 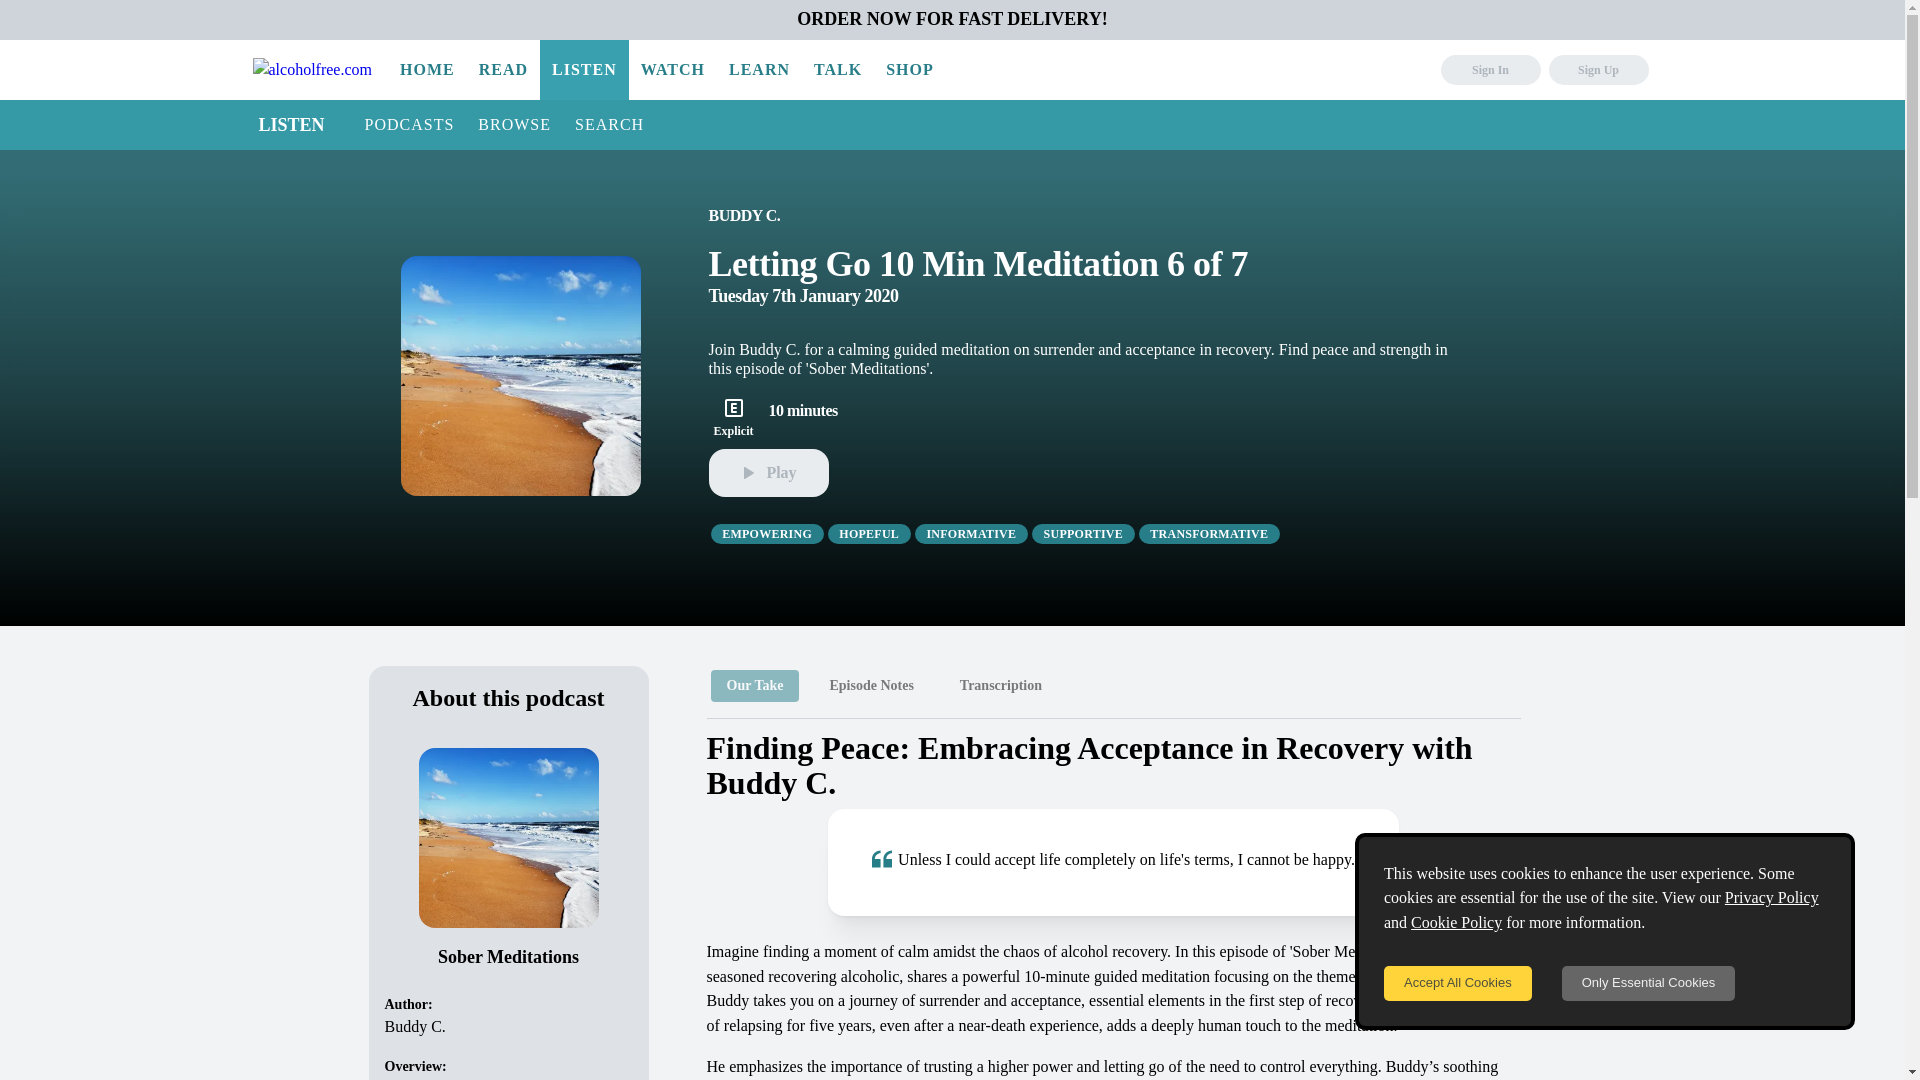 I want to click on SHOP, so click(x=910, y=70).